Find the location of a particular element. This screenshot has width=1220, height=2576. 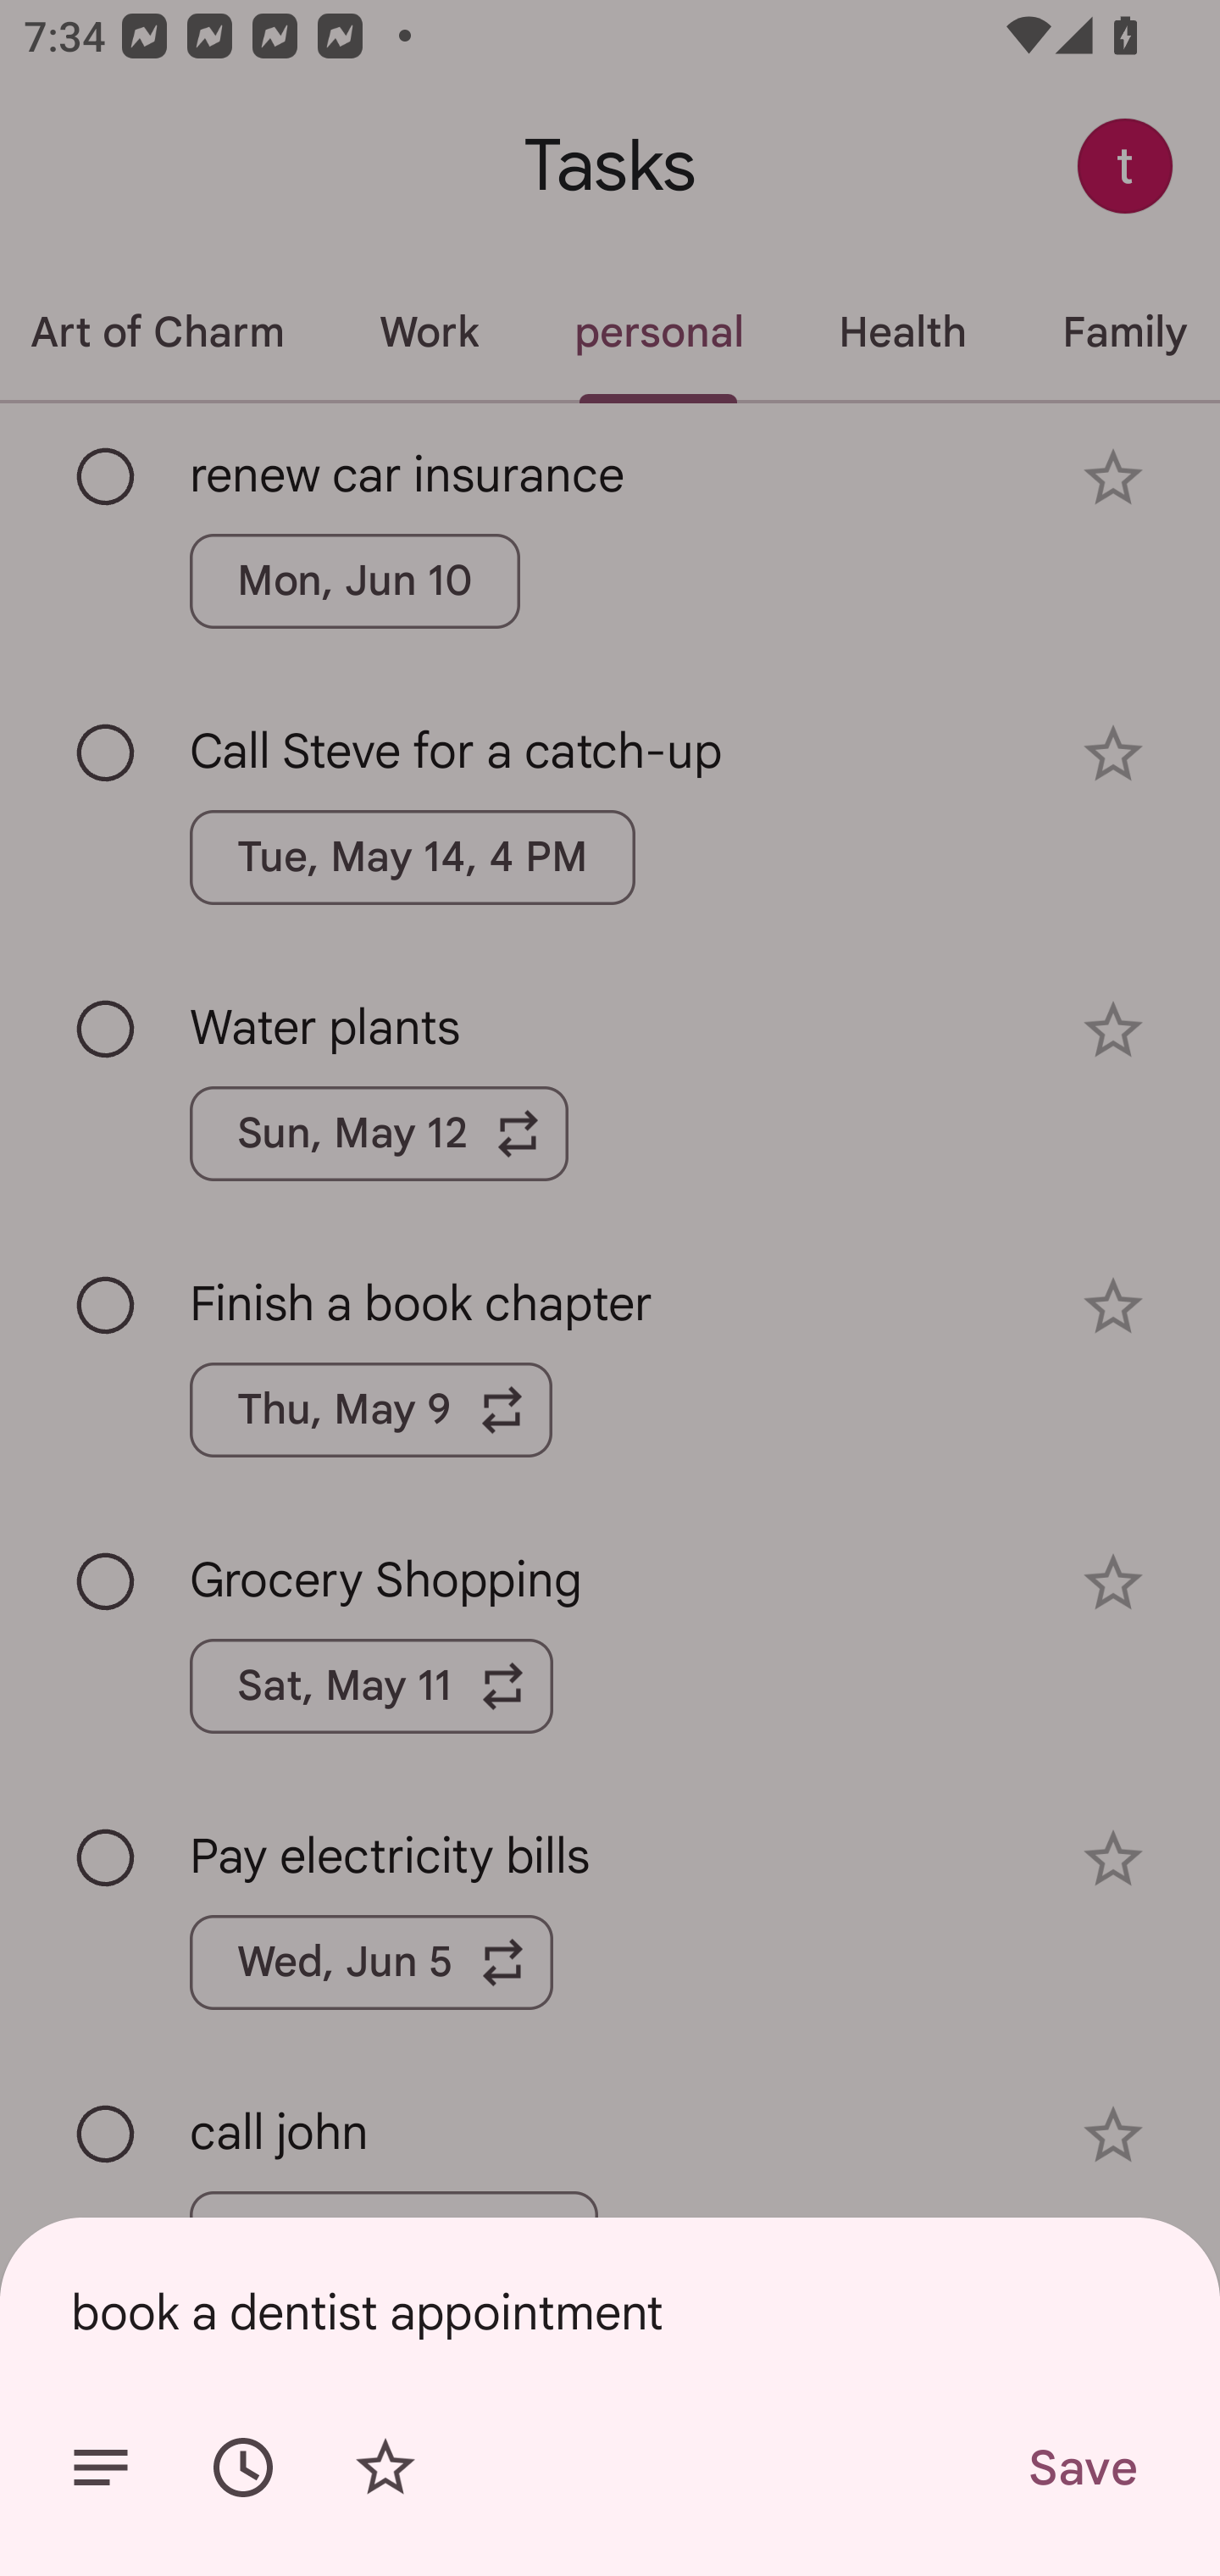

Set date/time is located at coordinates (243, 2468).